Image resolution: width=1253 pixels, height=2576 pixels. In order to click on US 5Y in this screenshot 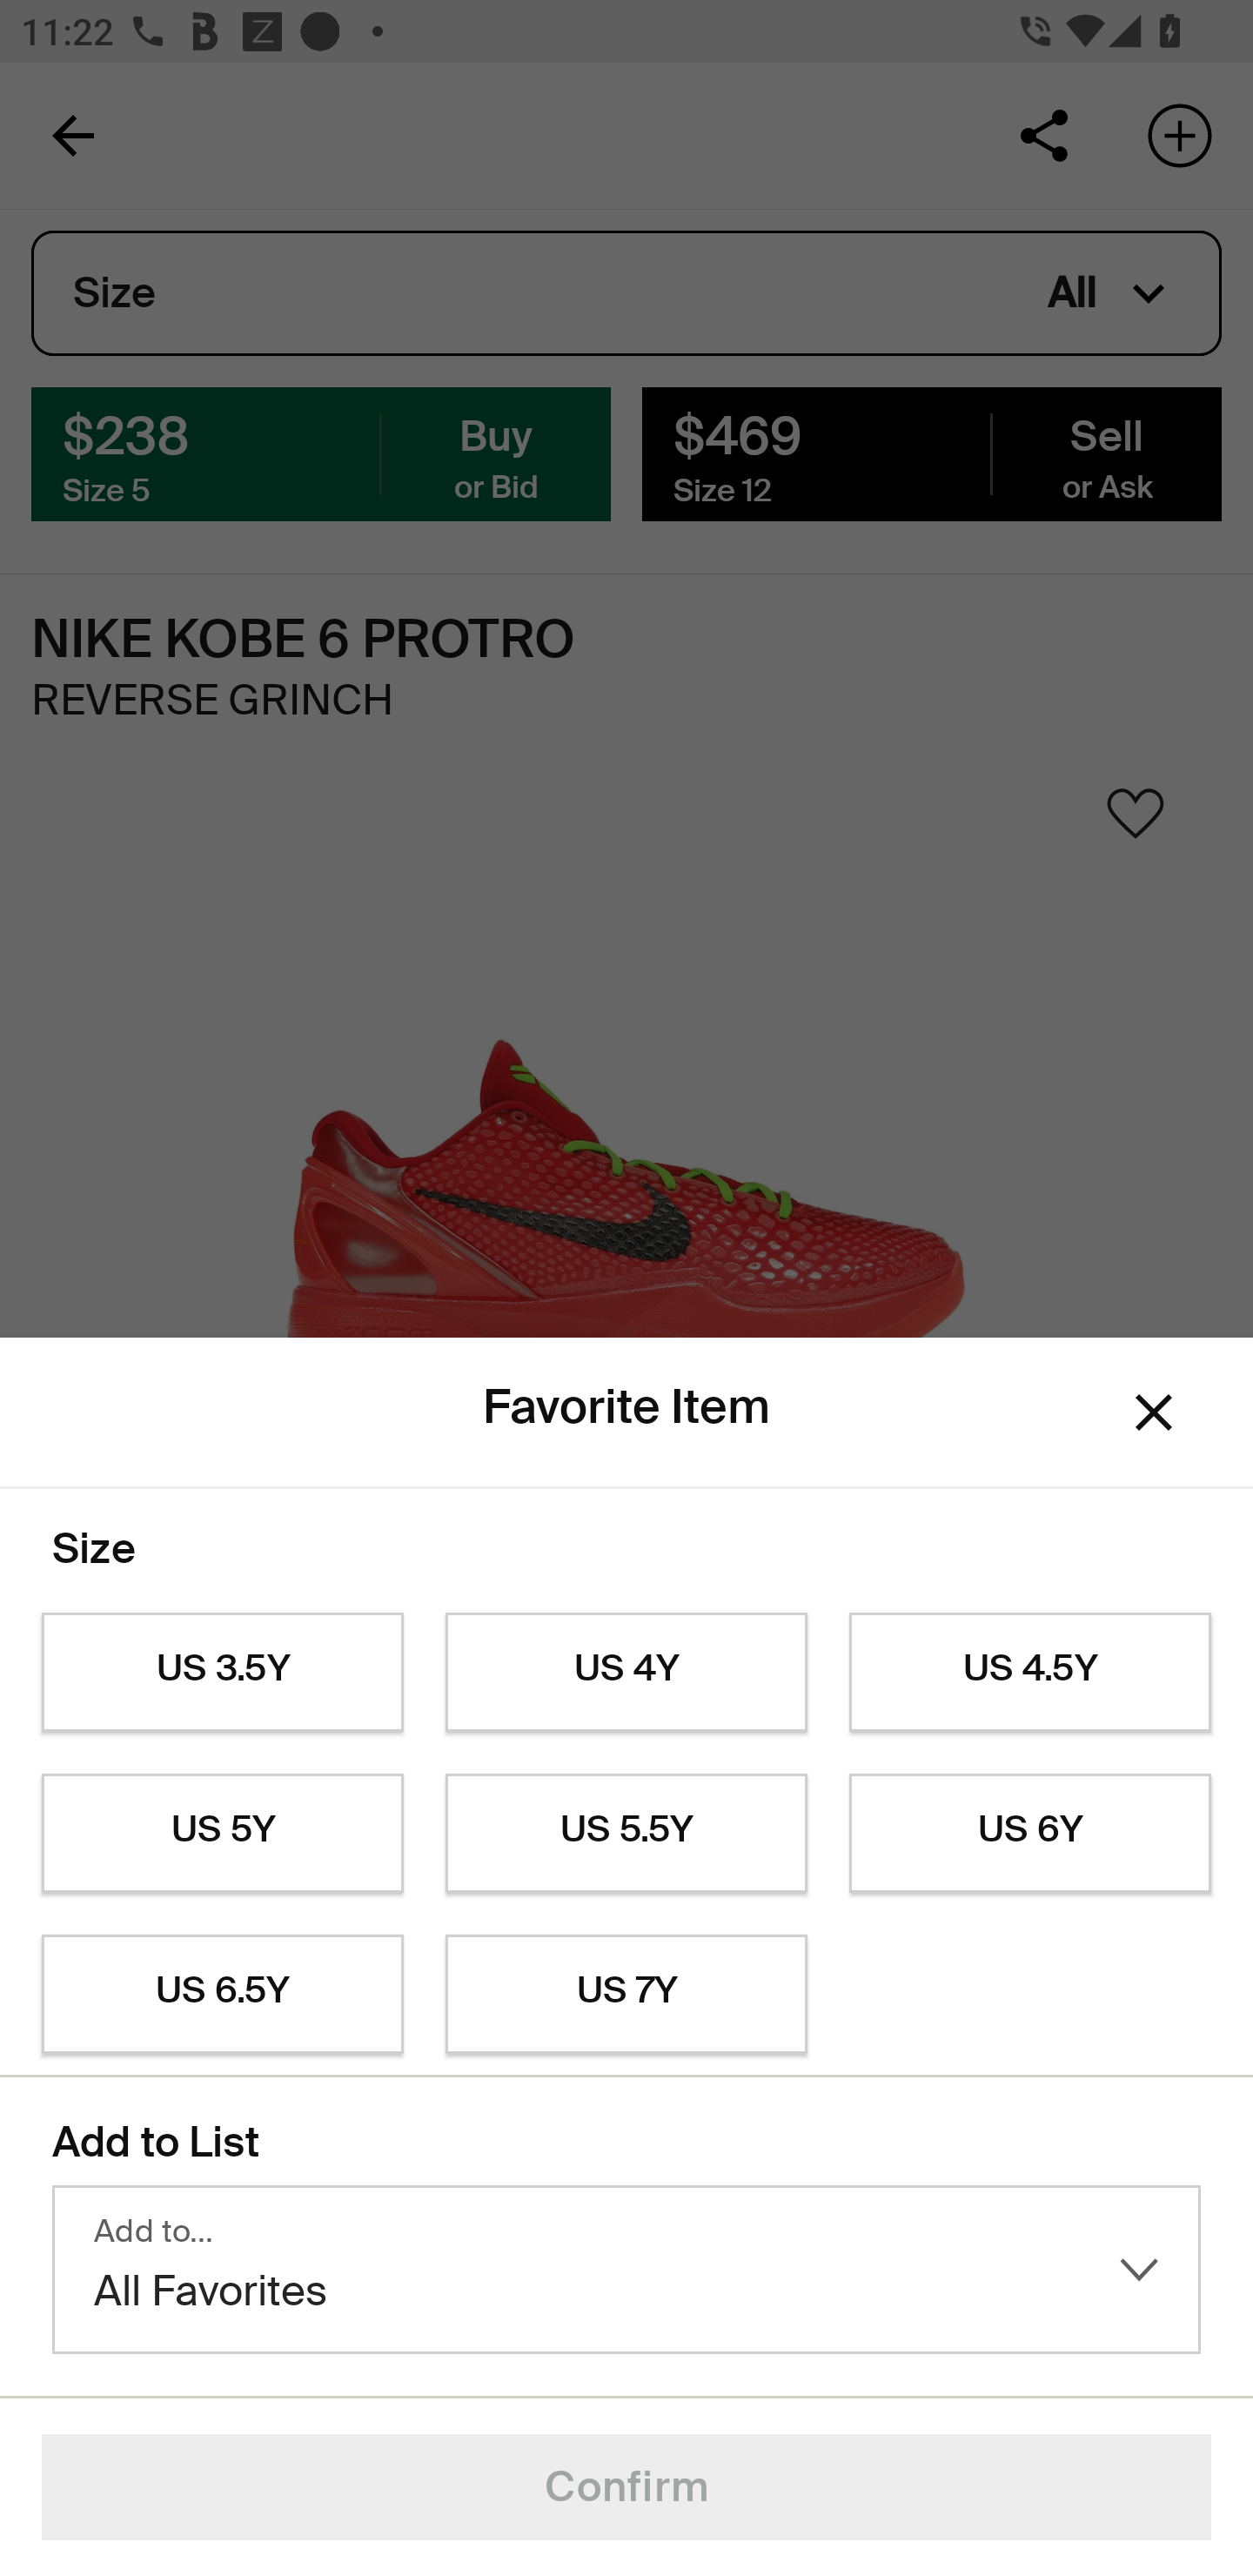, I will do `click(222, 1834)`.